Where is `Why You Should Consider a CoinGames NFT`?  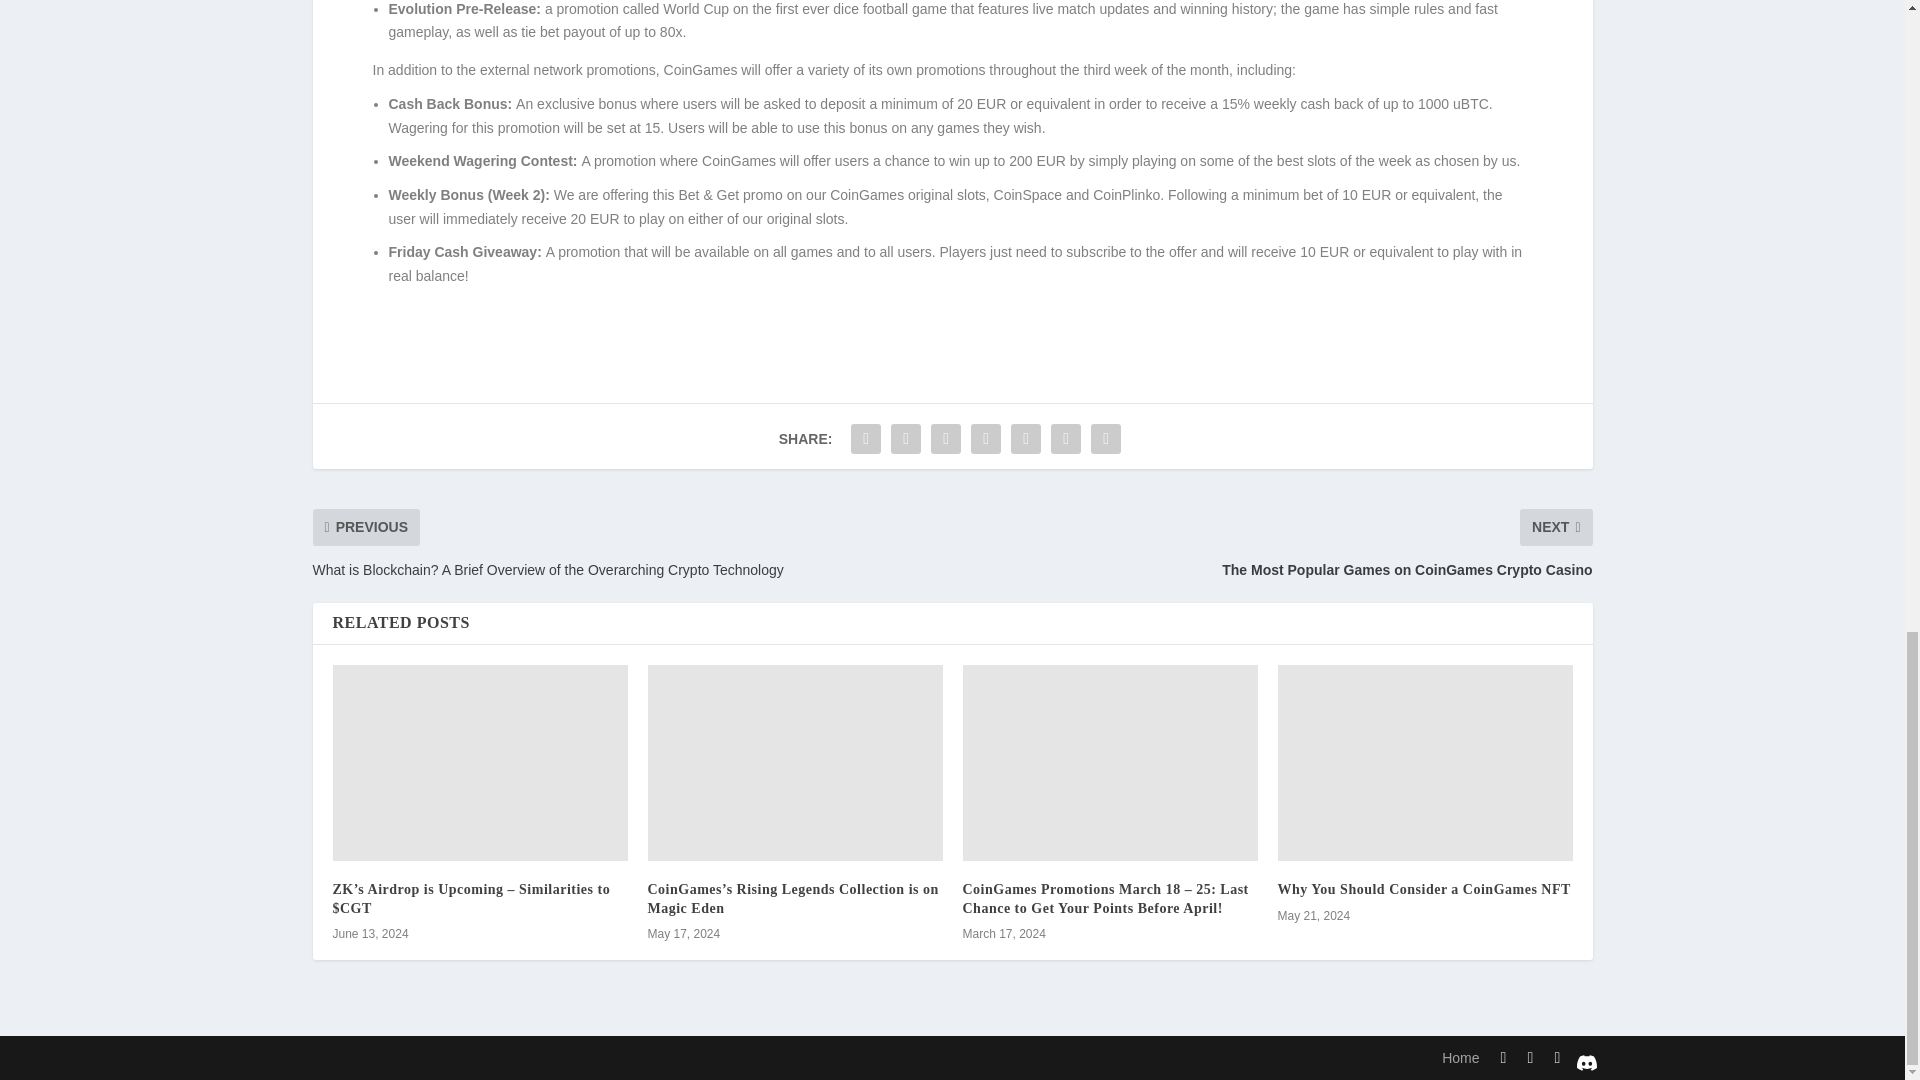 Why You Should Consider a CoinGames NFT is located at coordinates (1425, 763).